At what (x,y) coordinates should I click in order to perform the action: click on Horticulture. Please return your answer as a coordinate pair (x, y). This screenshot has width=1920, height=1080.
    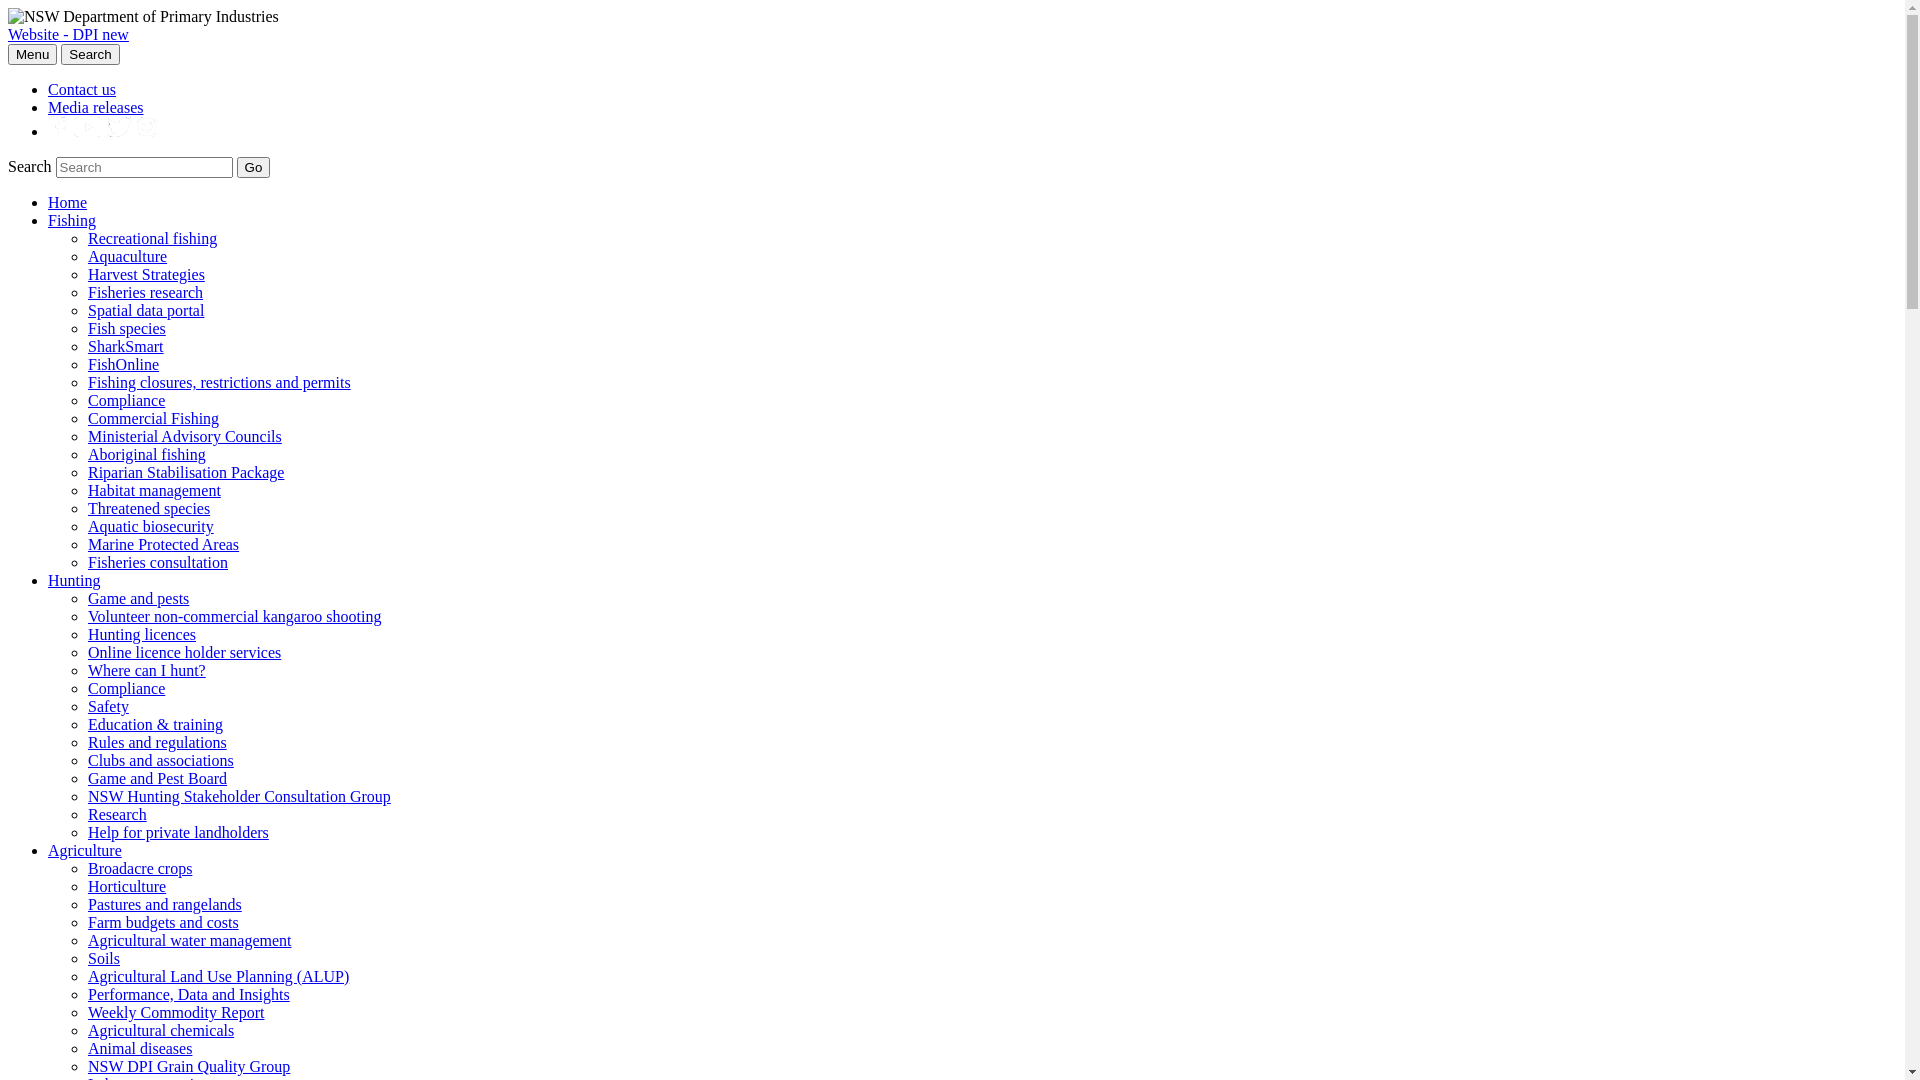
    Looking at the image, I should click on (127, 886).